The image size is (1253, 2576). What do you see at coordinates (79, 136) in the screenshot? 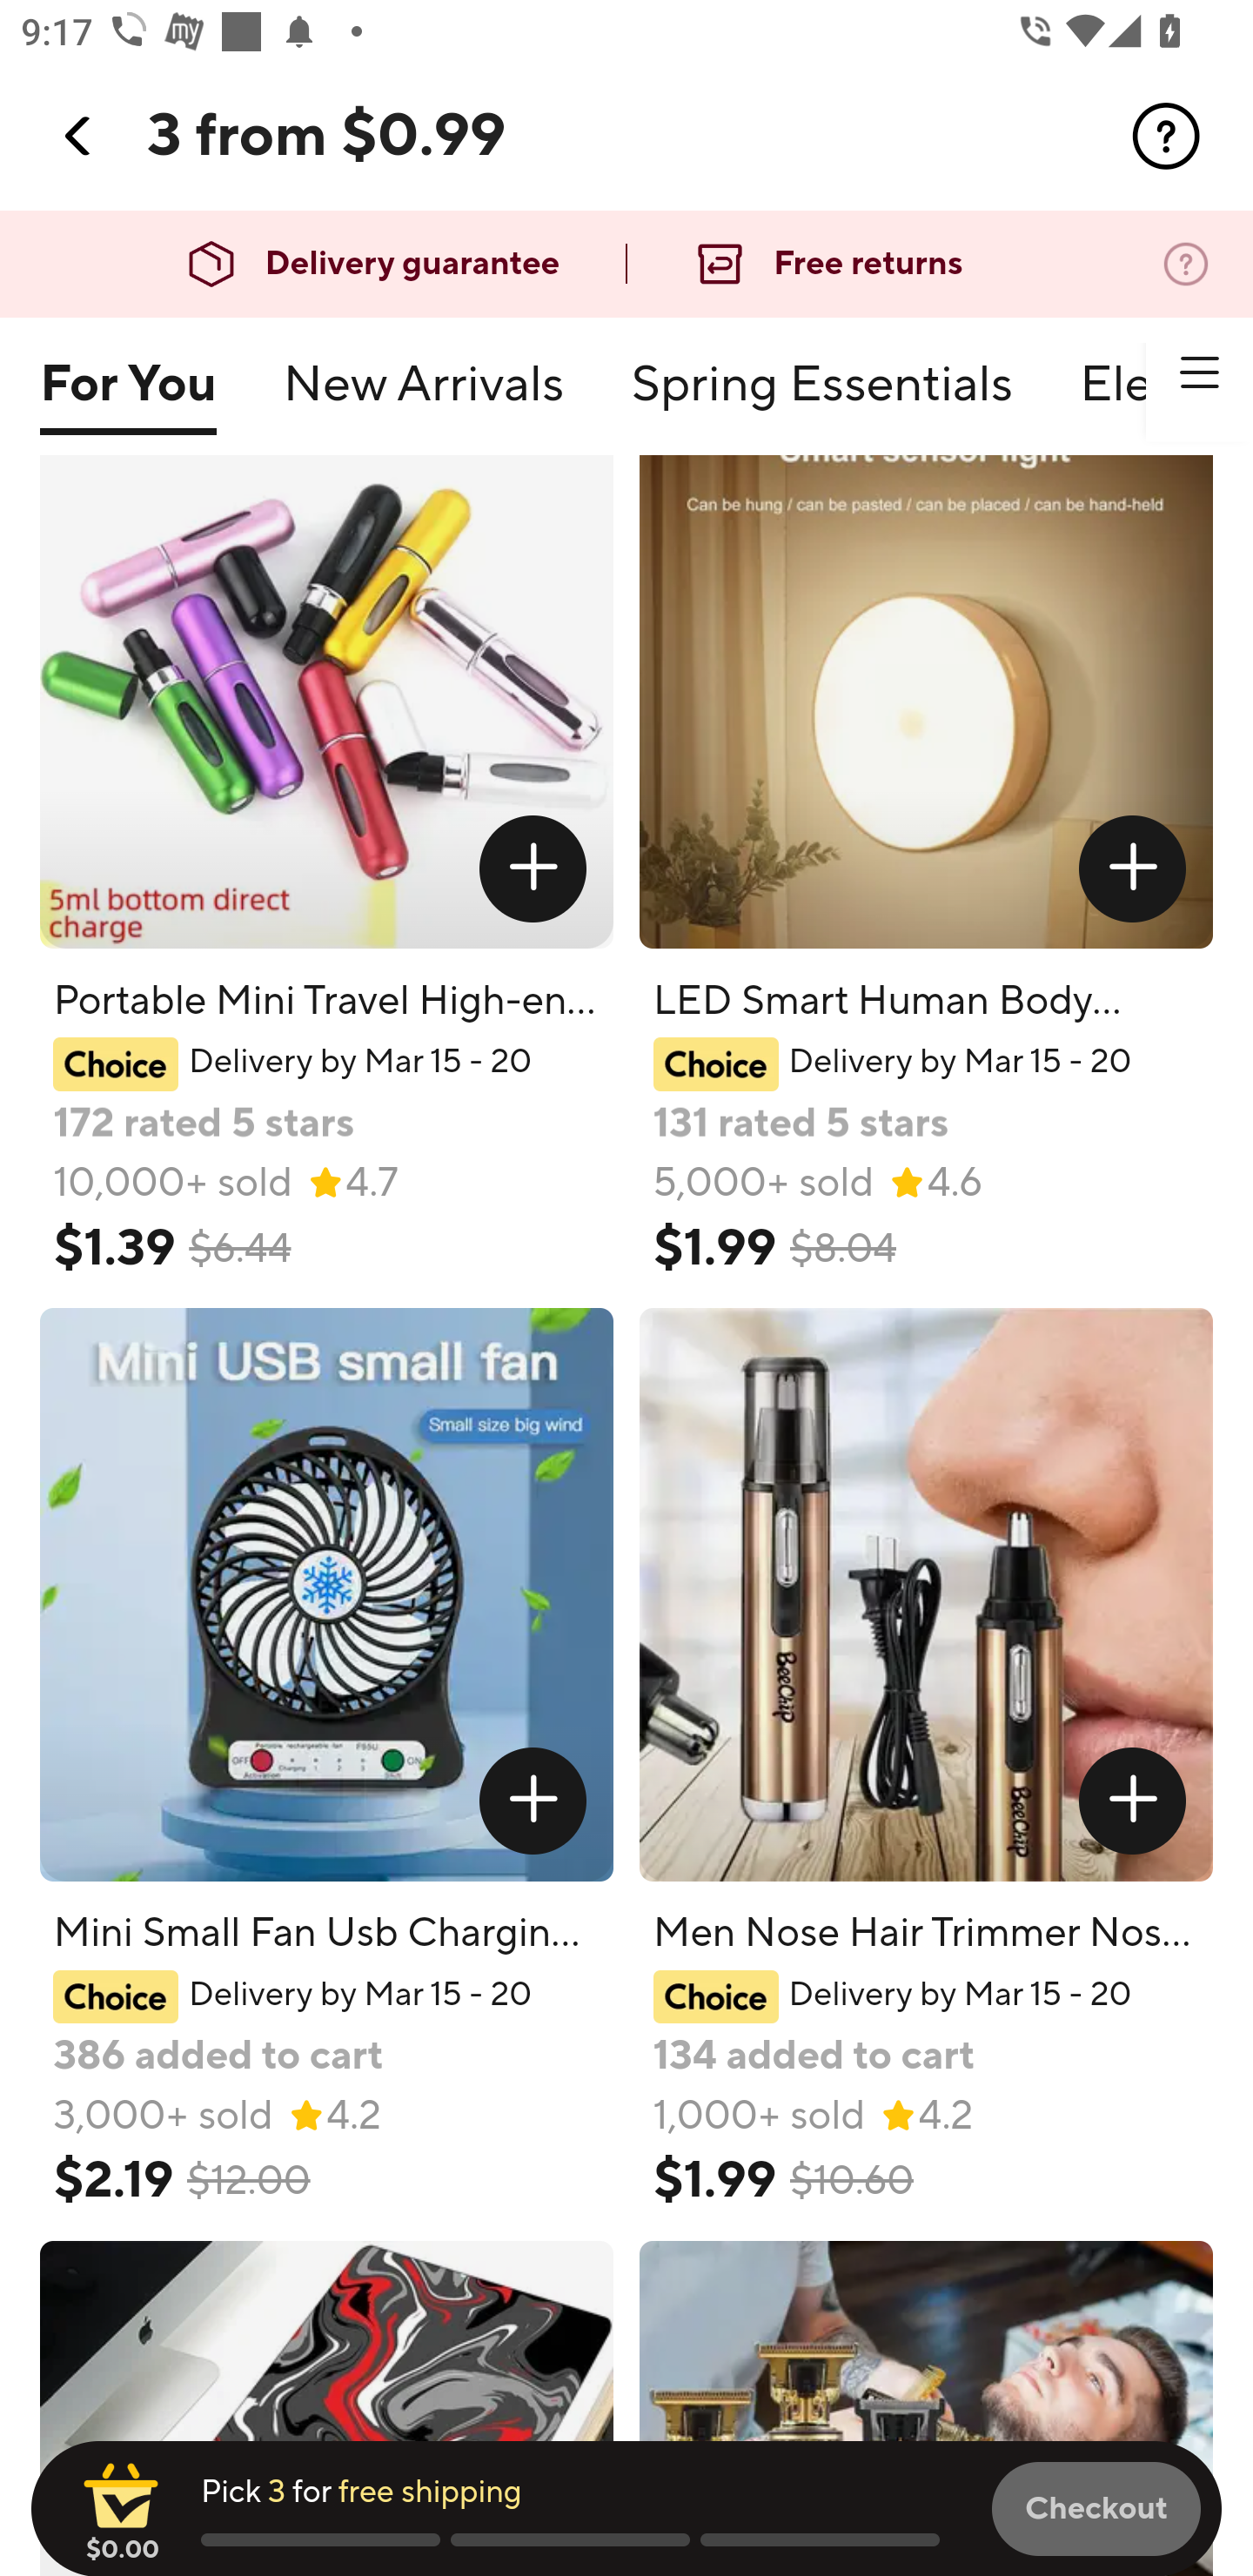
I see `` at bounding box center [79, 136].